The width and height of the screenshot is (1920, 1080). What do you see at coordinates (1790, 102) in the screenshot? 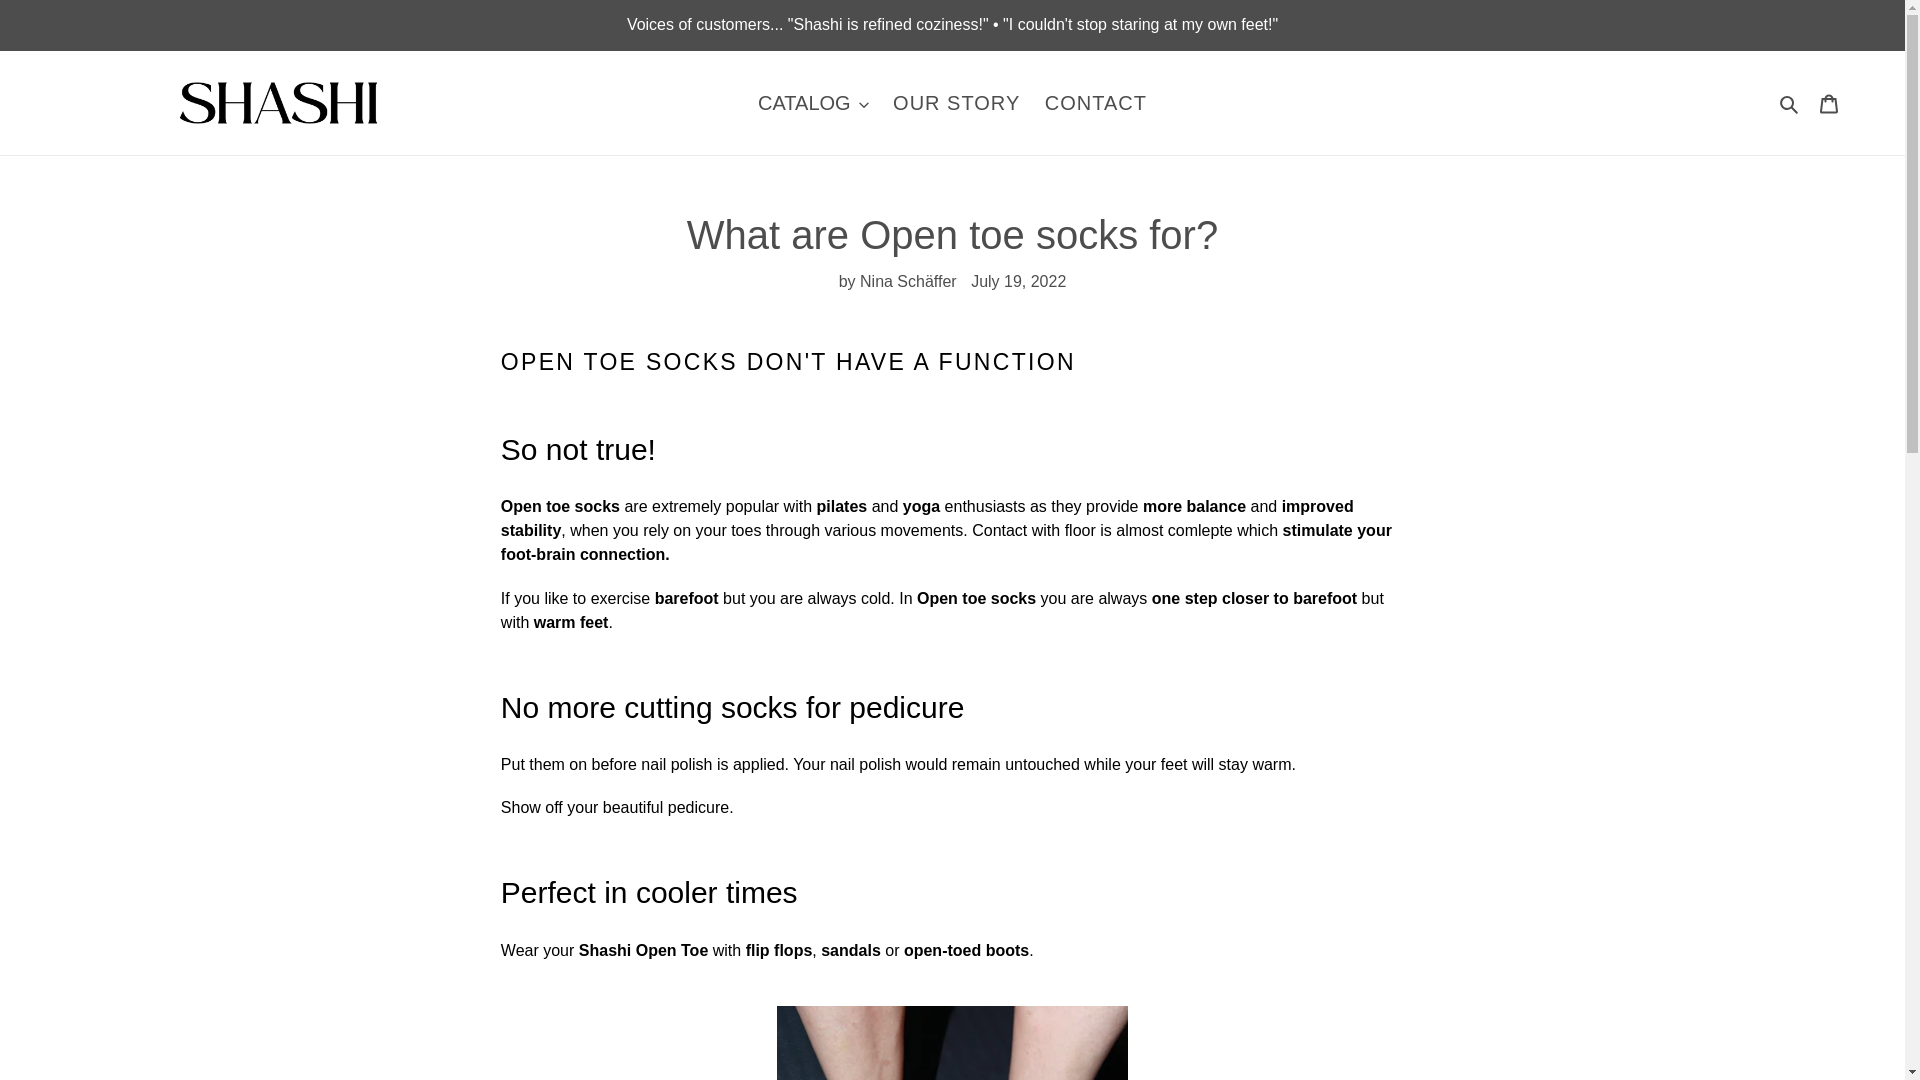
I see `Search` at bounding box center [1790, 102].